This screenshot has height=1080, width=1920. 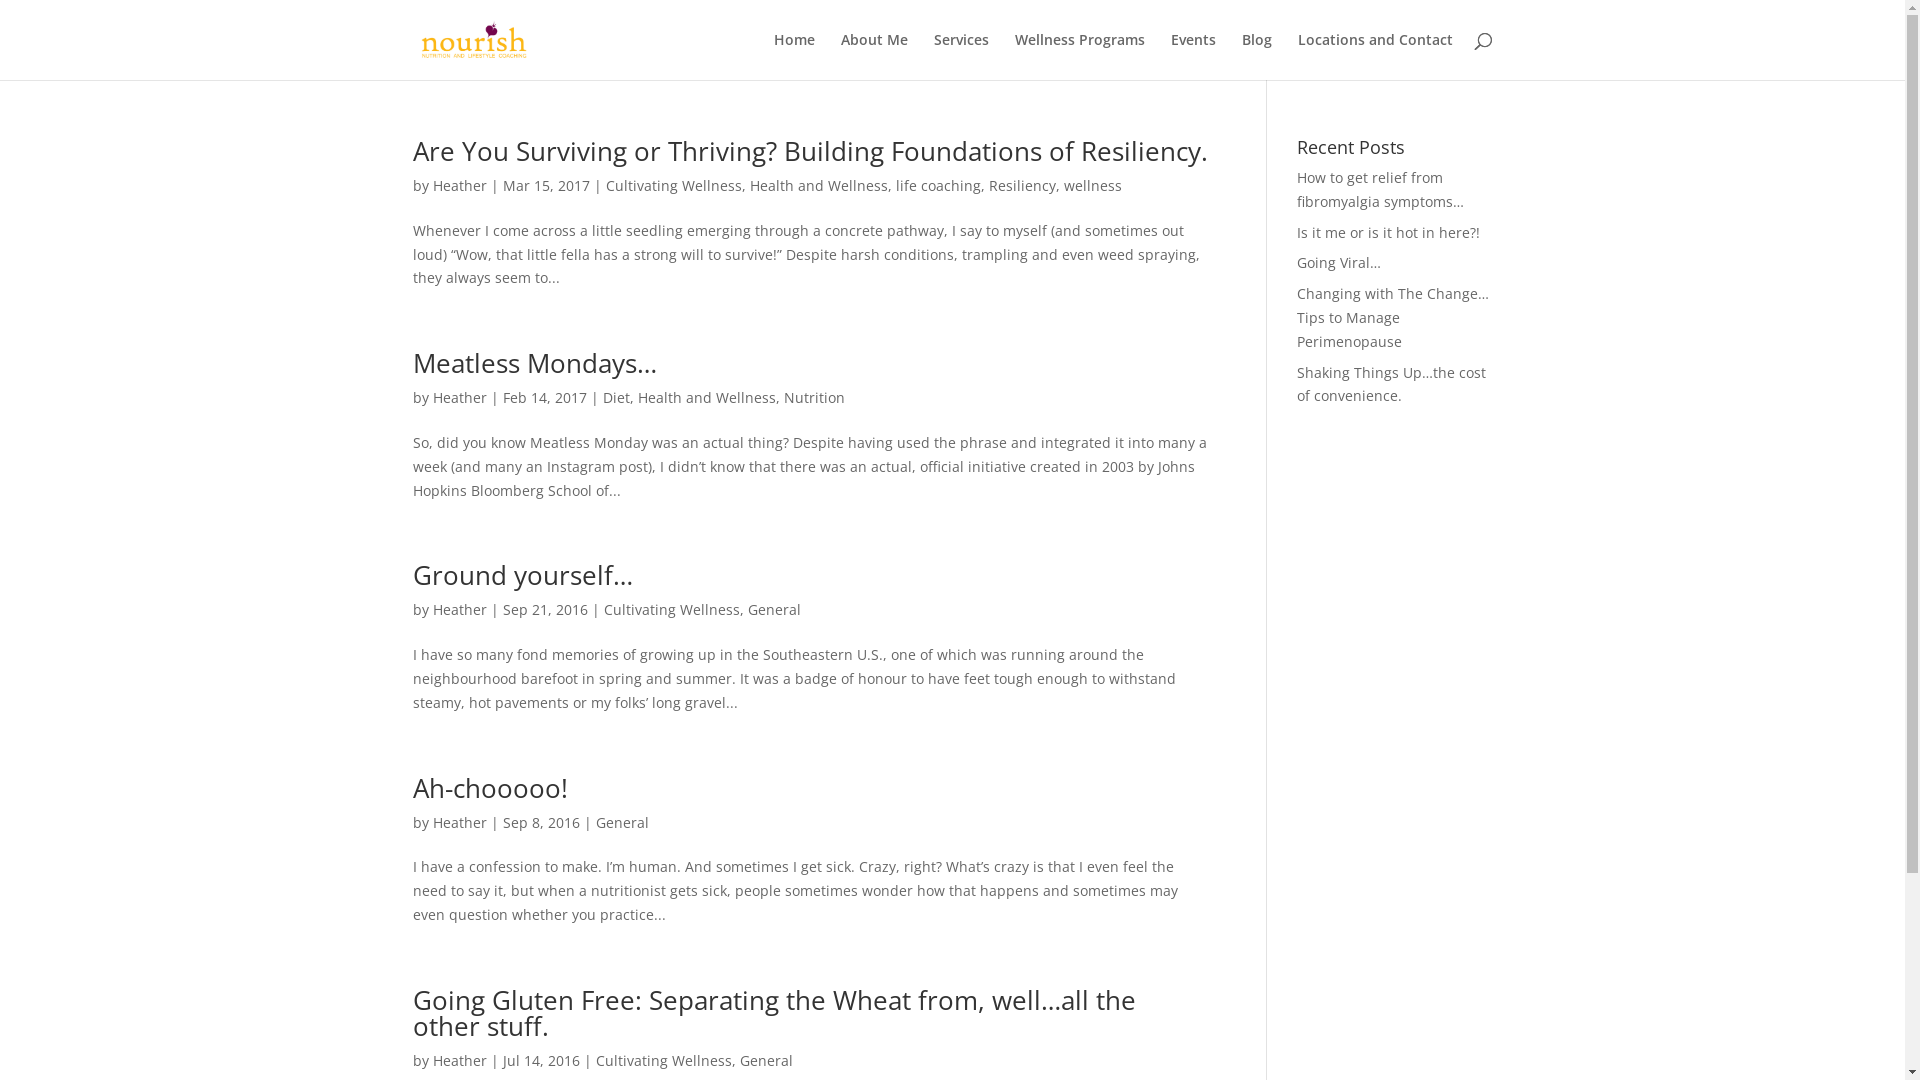 I want to click on Diet, so click(x=616, y=398).